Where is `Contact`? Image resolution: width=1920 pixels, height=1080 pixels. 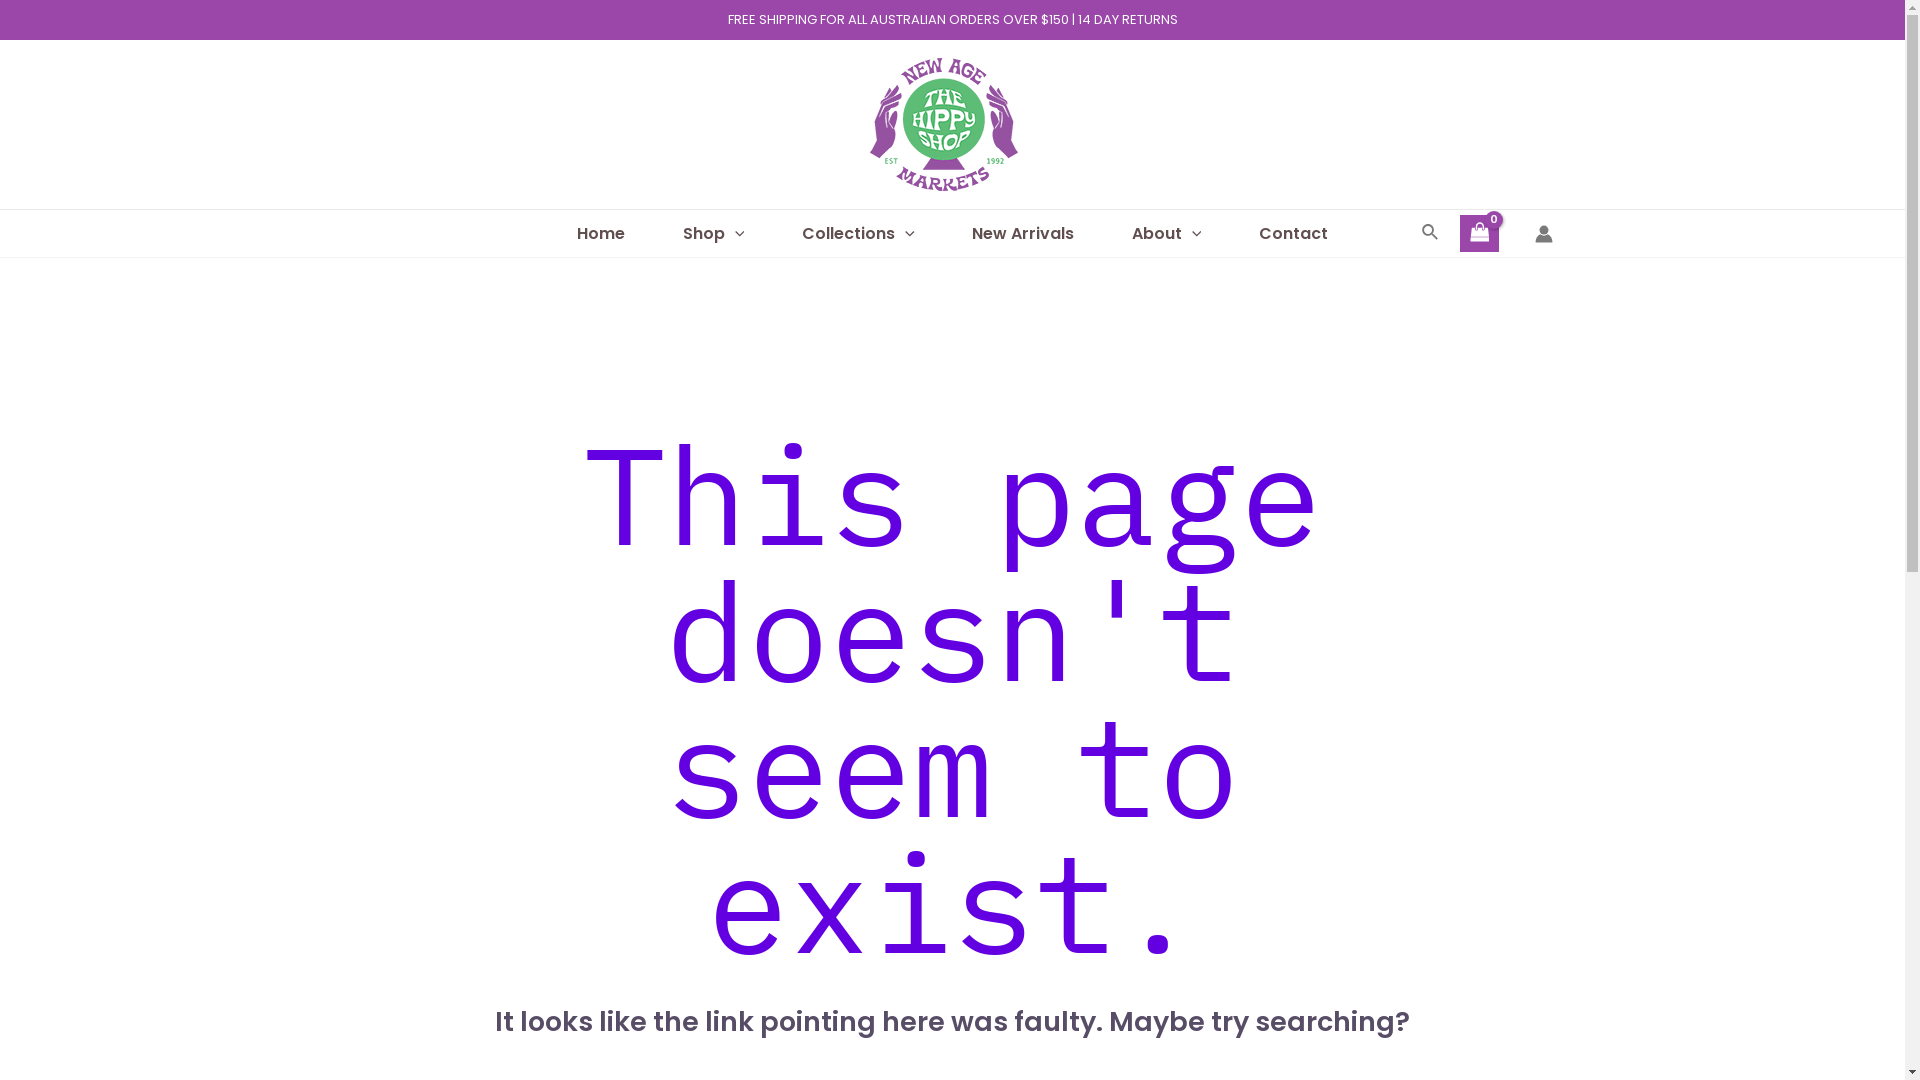
Contact is located at coordinates (1294, 234).